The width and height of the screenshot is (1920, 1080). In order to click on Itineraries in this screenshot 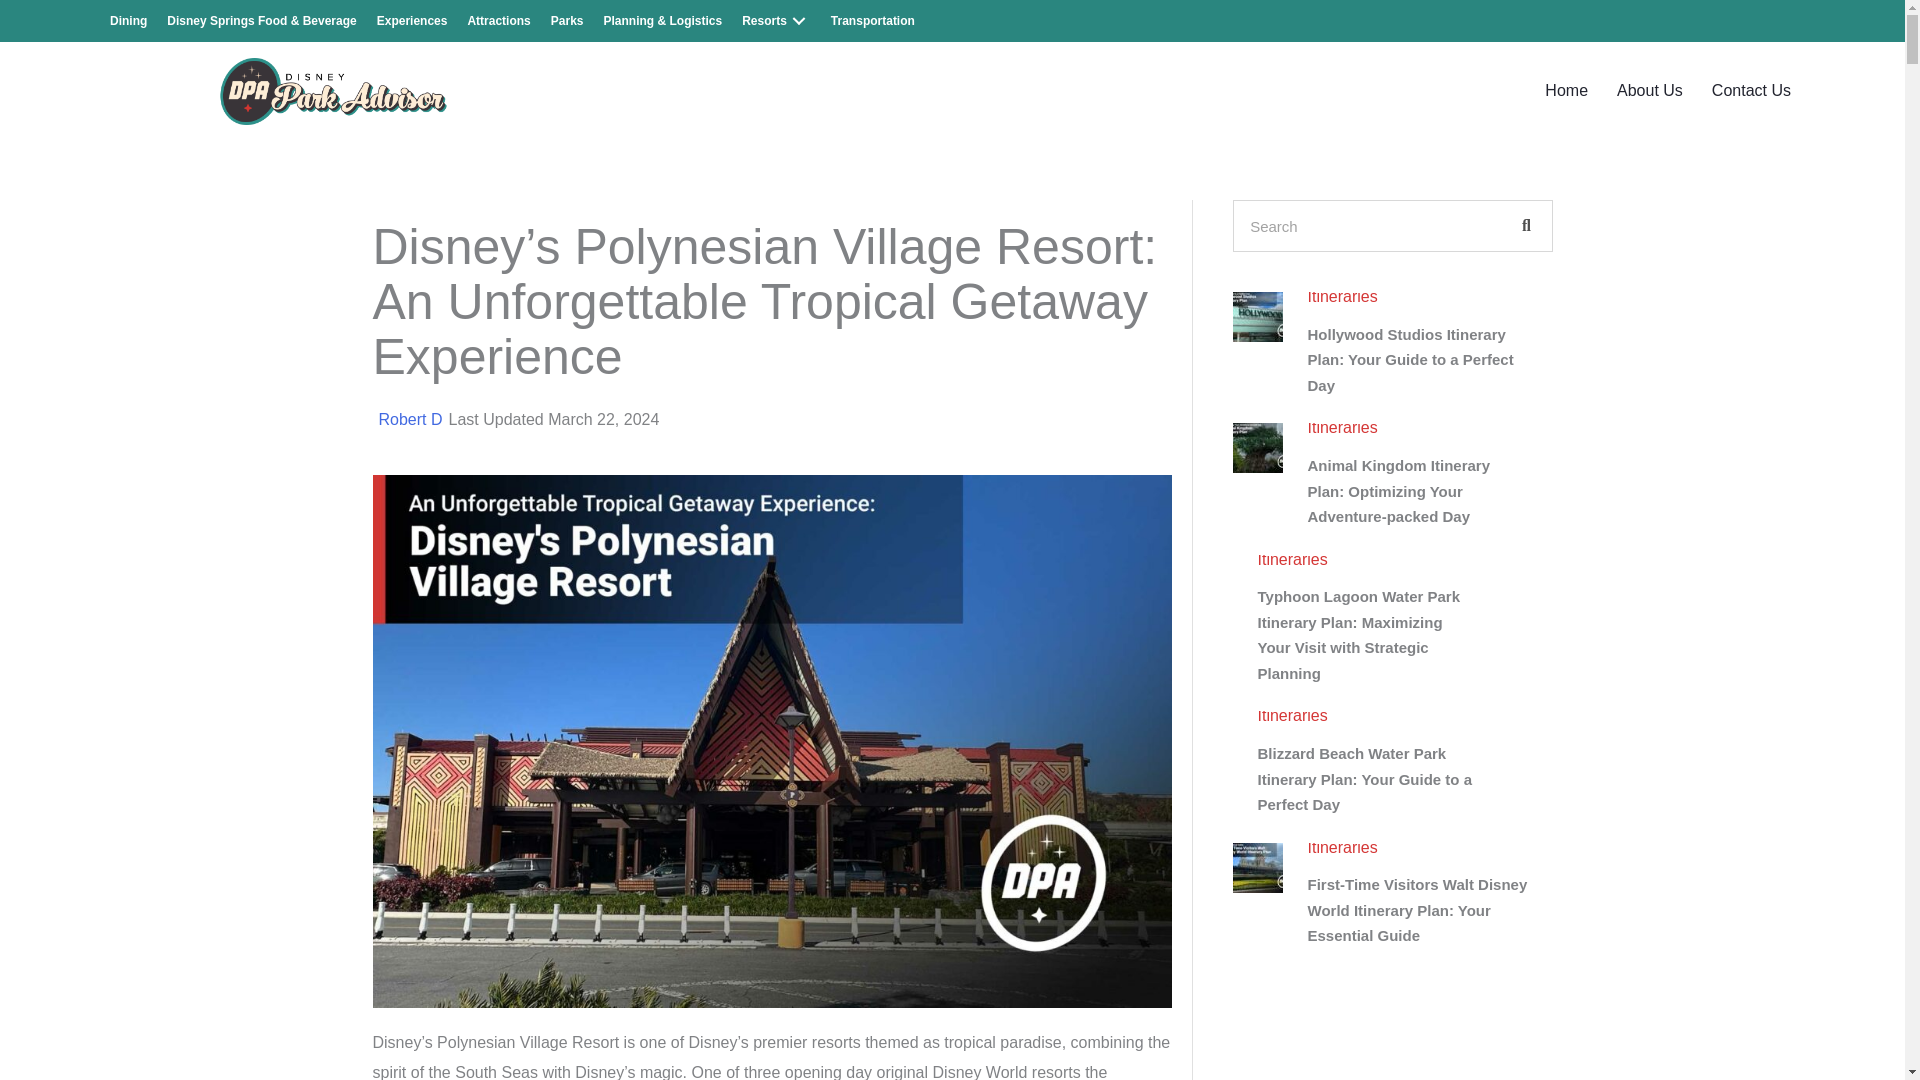, I will do `click(1292, 715)`.